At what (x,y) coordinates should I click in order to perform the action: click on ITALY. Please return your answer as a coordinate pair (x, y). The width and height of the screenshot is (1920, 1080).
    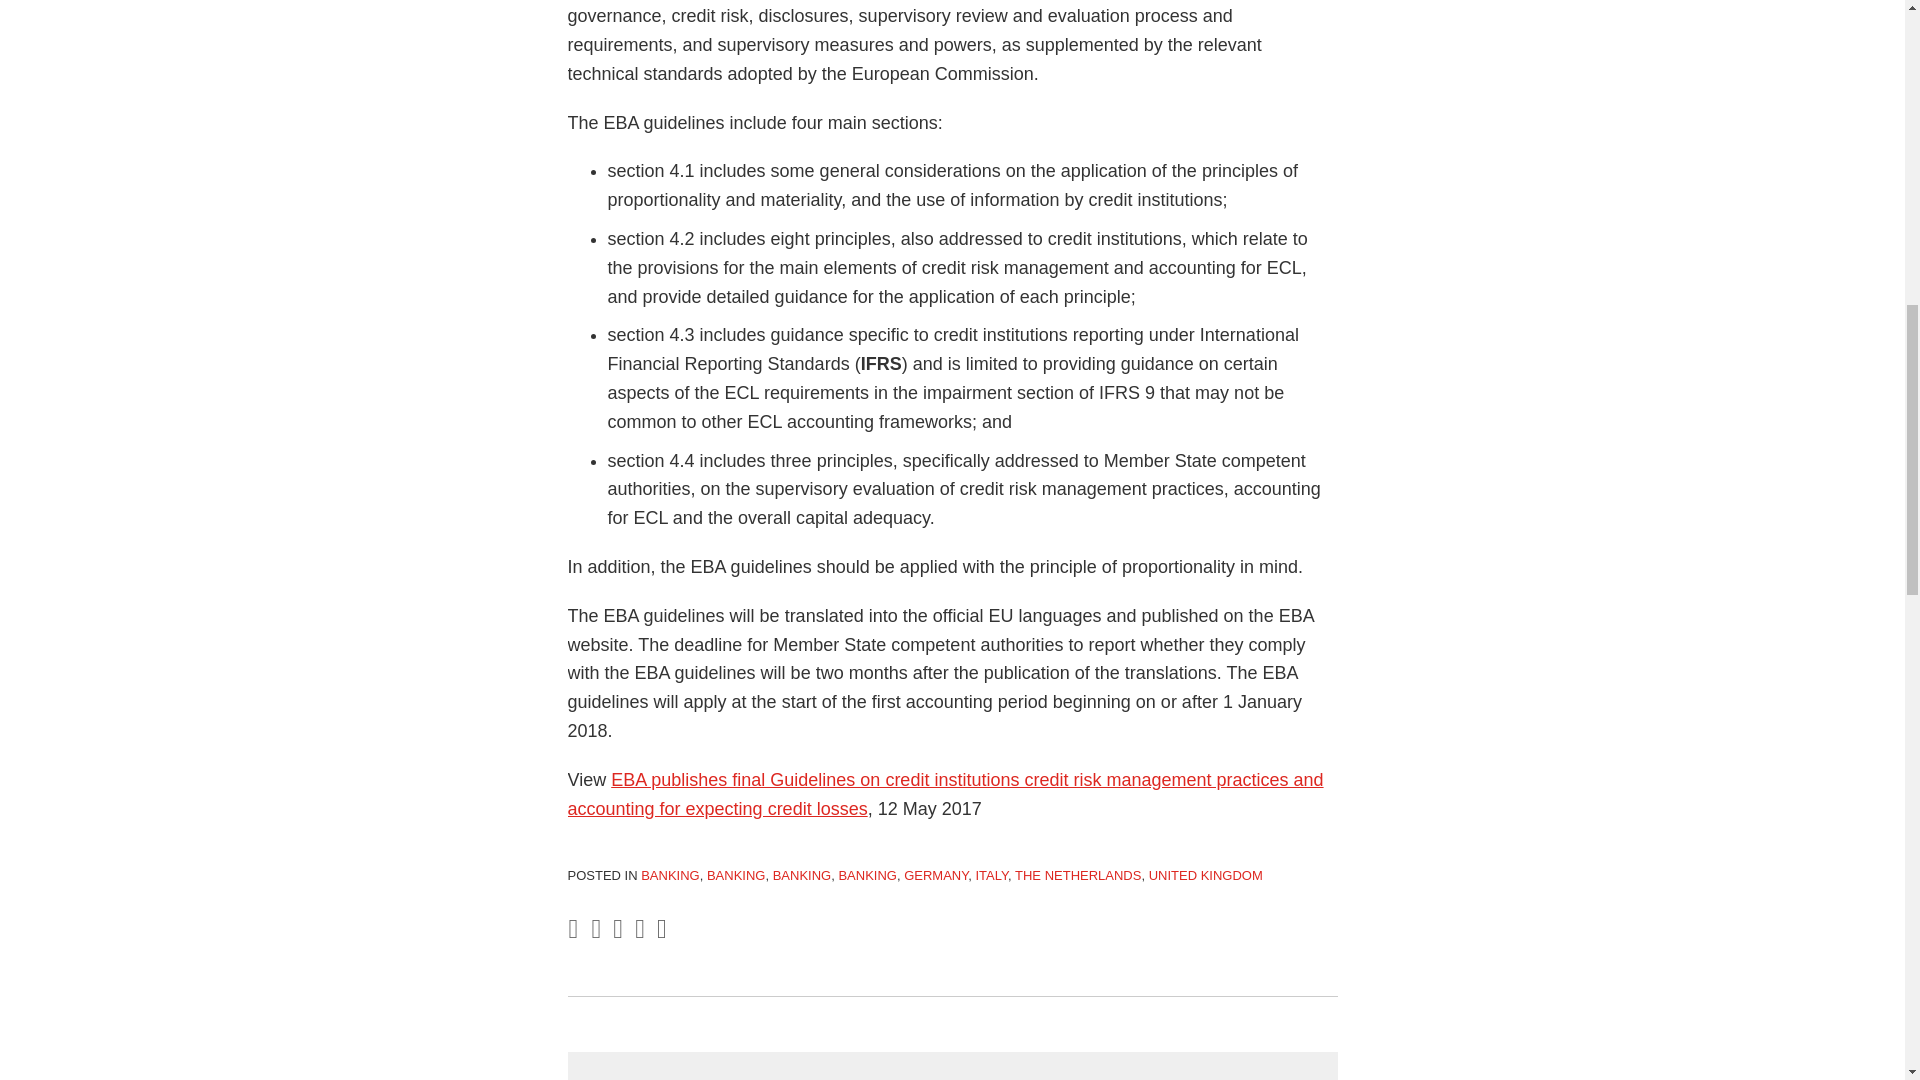
    Looking at the image, I should click on (992, 876).